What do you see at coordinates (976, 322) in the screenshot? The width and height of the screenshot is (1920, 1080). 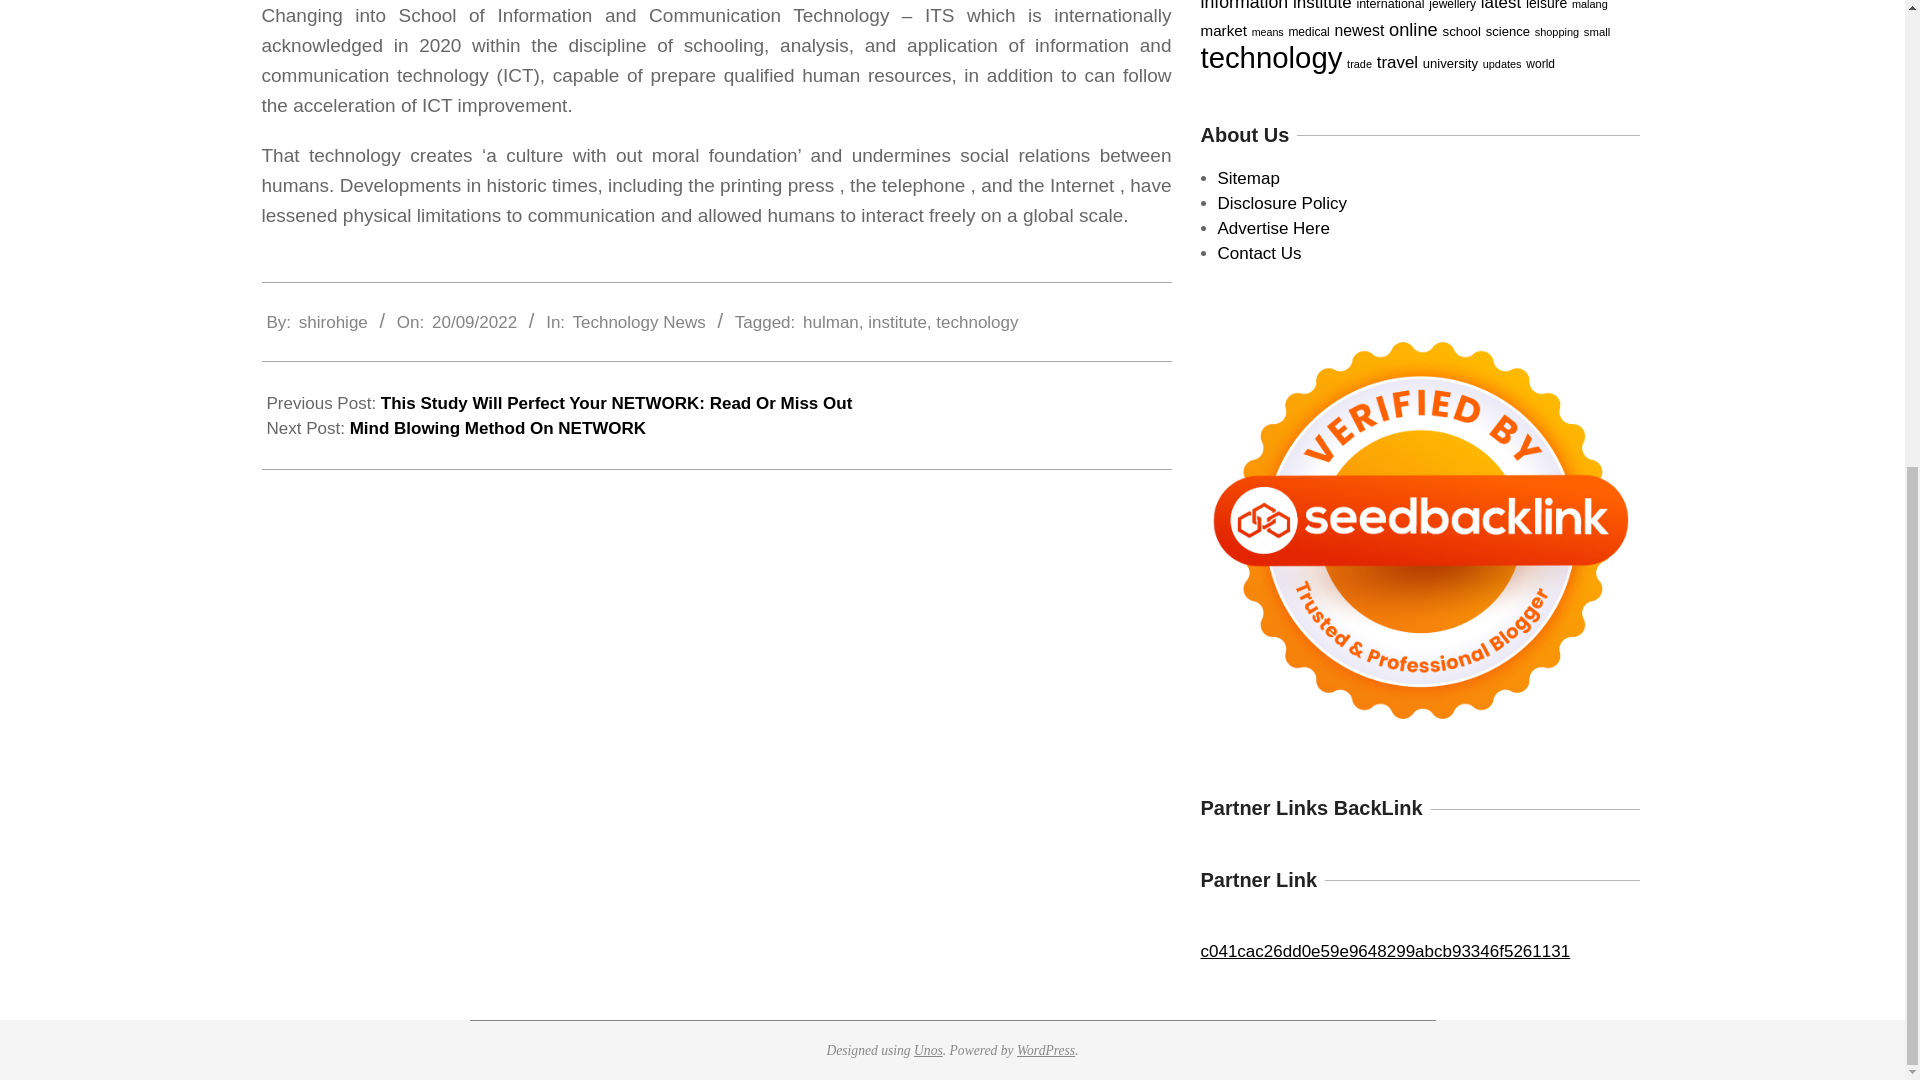 I see `technology` at bounding box center [976, 322].